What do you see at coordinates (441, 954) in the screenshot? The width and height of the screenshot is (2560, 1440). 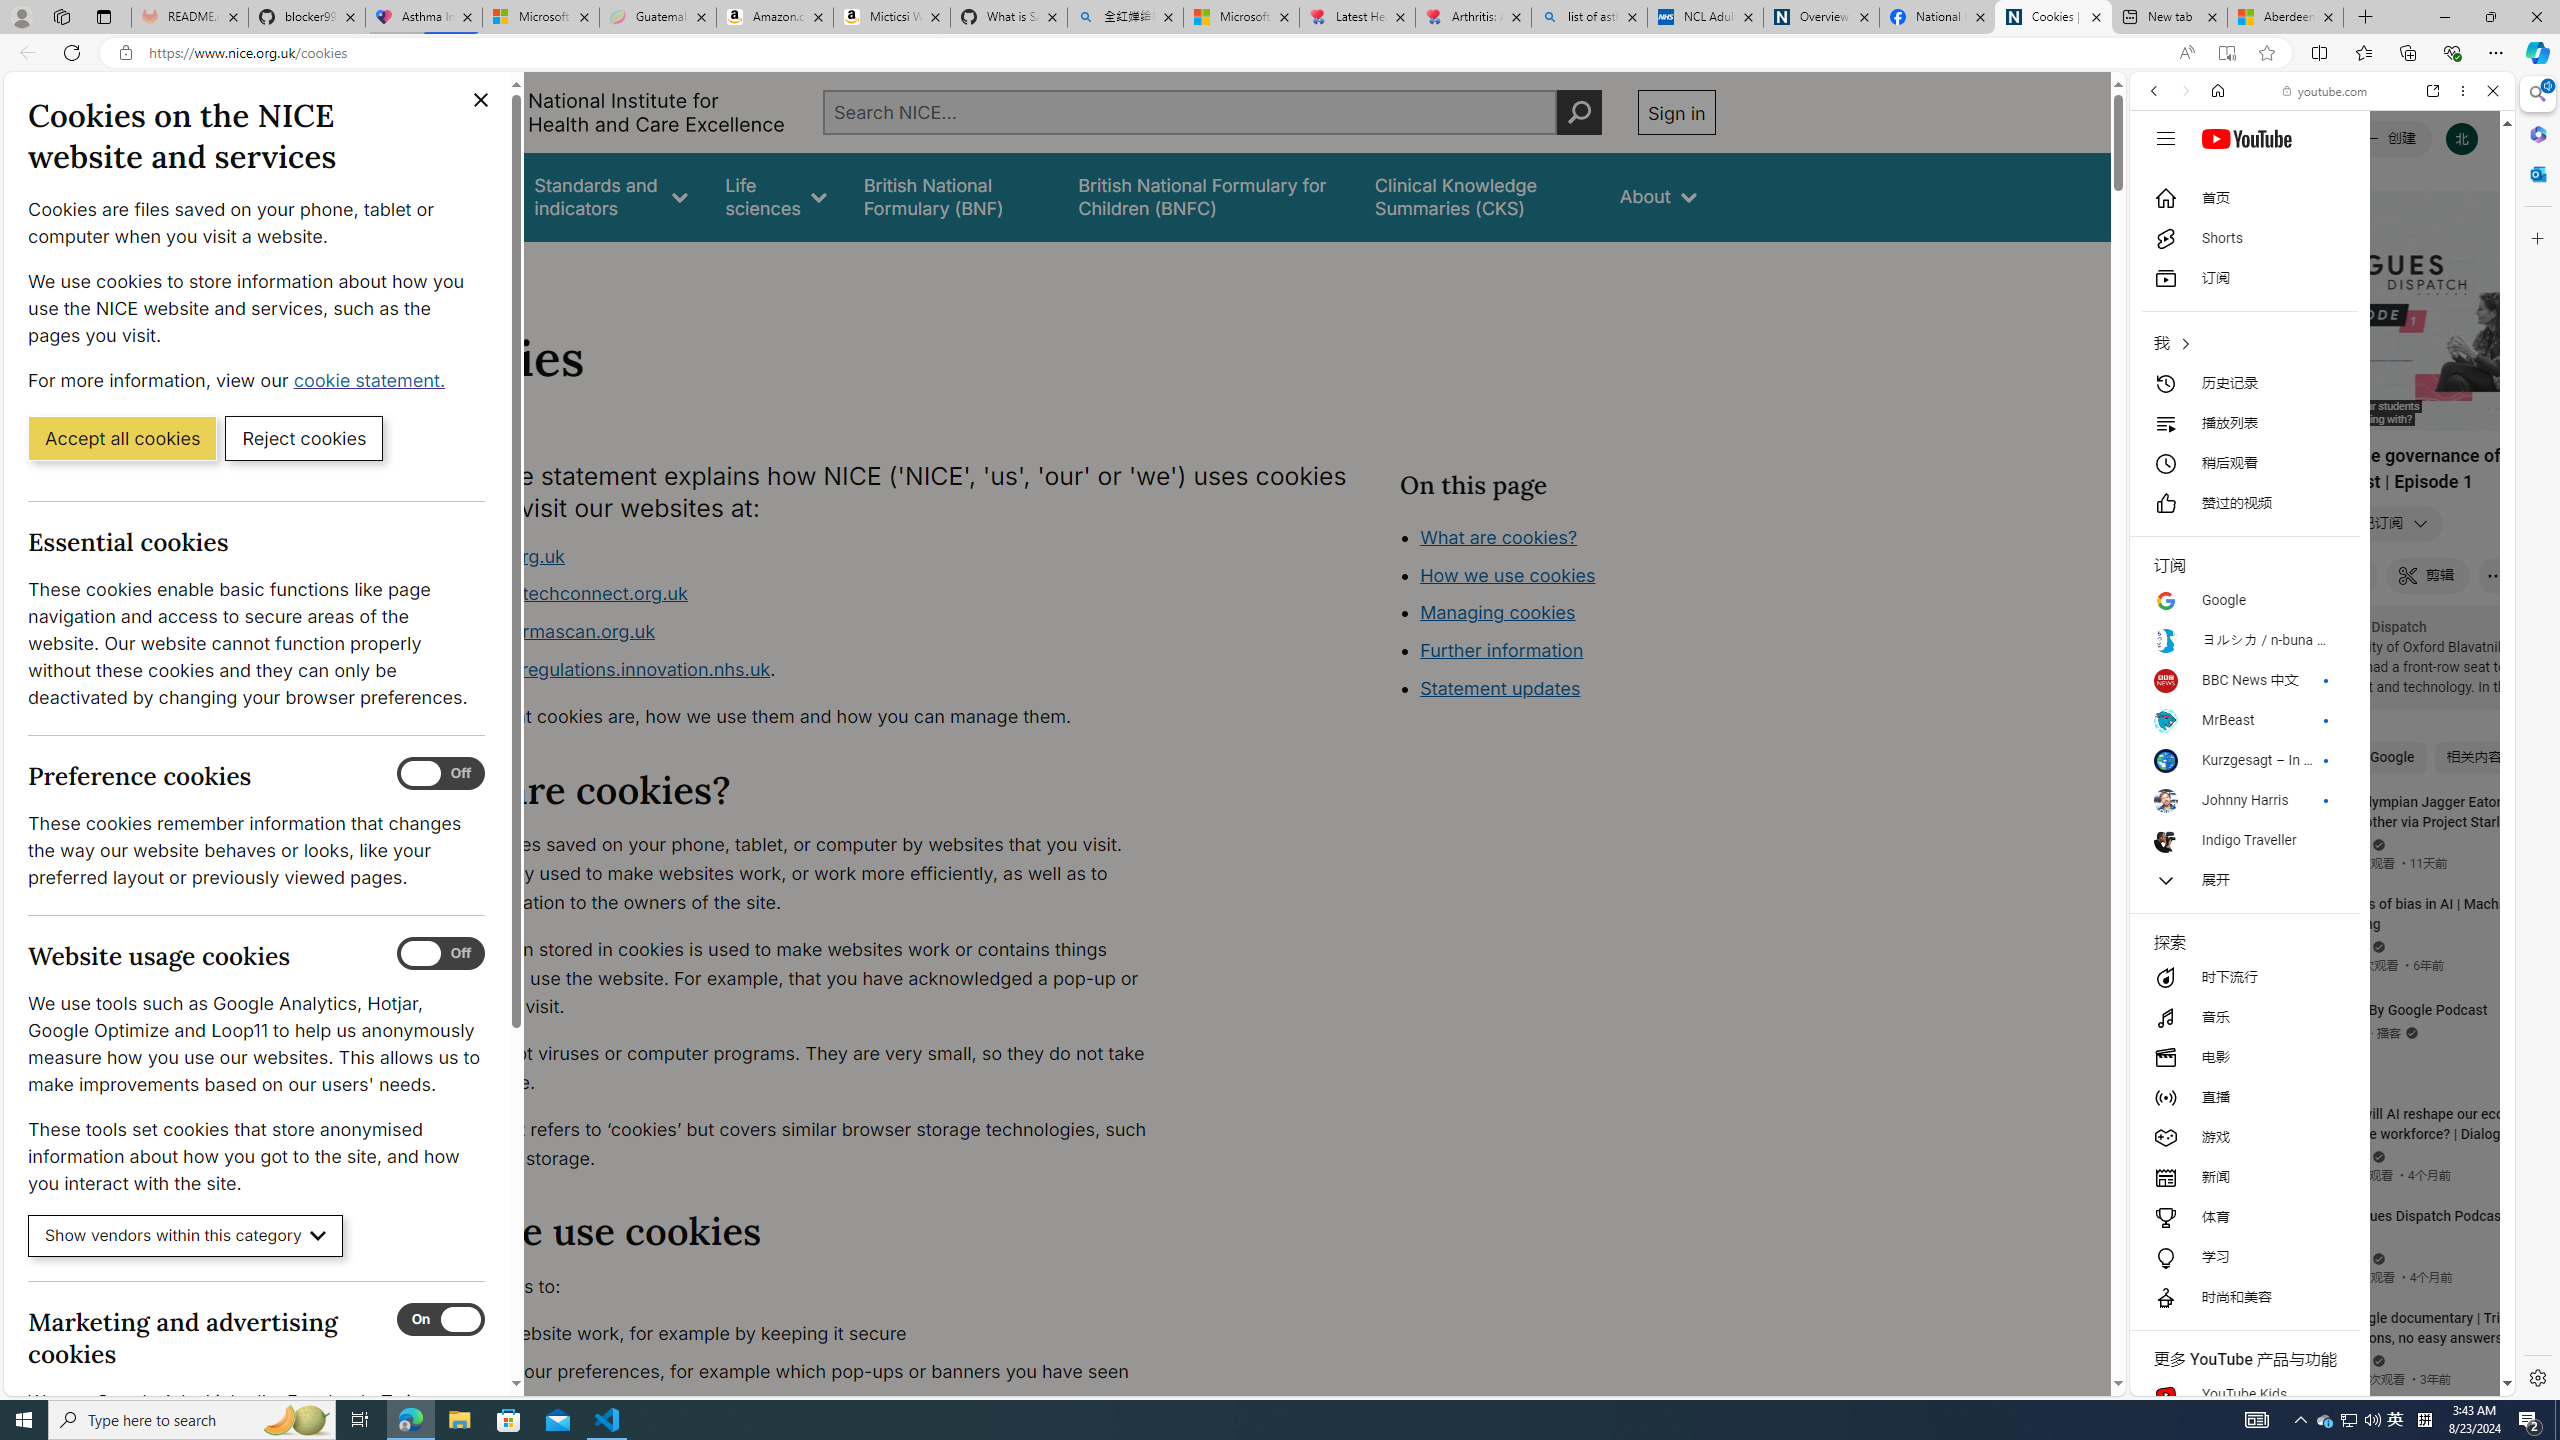 I see `Website usage cookies` at bounding box center [441, 954].